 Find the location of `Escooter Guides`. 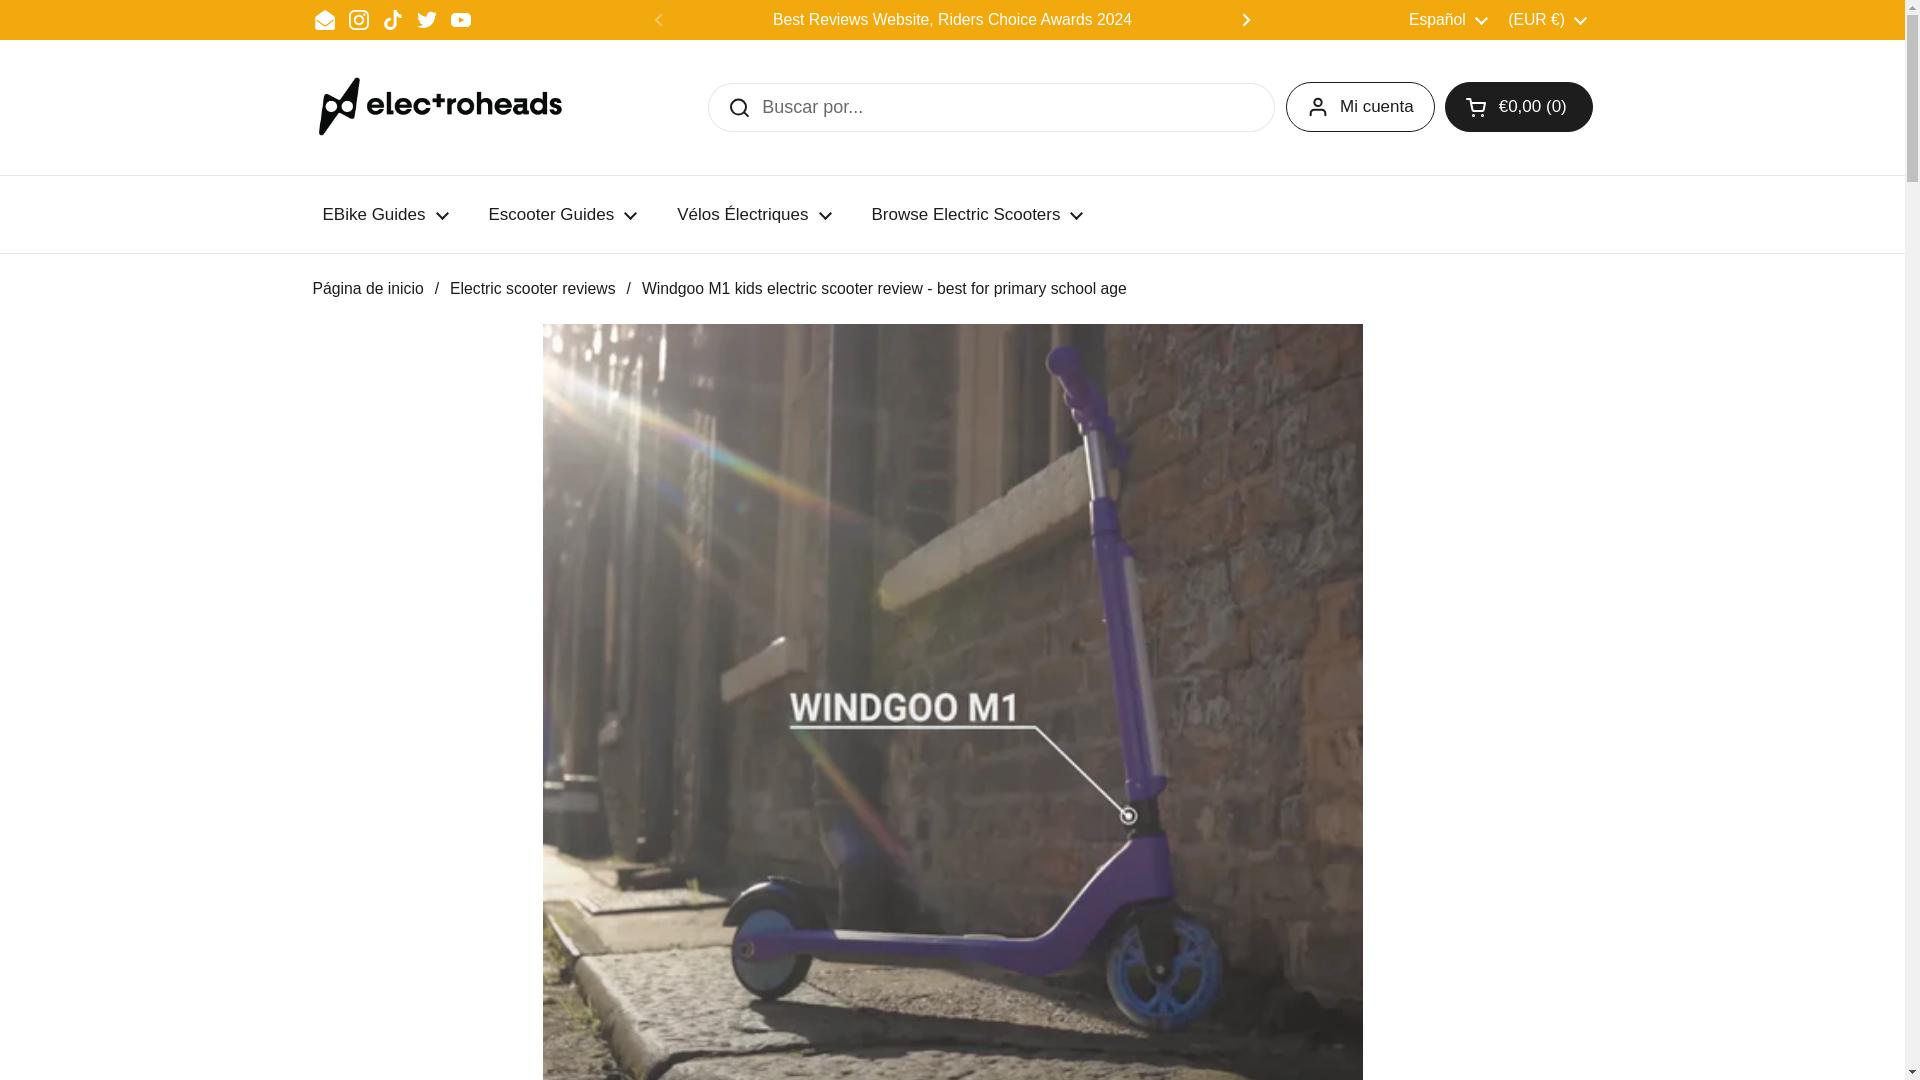

Escooter Guides is located at coordinates (562, 214).